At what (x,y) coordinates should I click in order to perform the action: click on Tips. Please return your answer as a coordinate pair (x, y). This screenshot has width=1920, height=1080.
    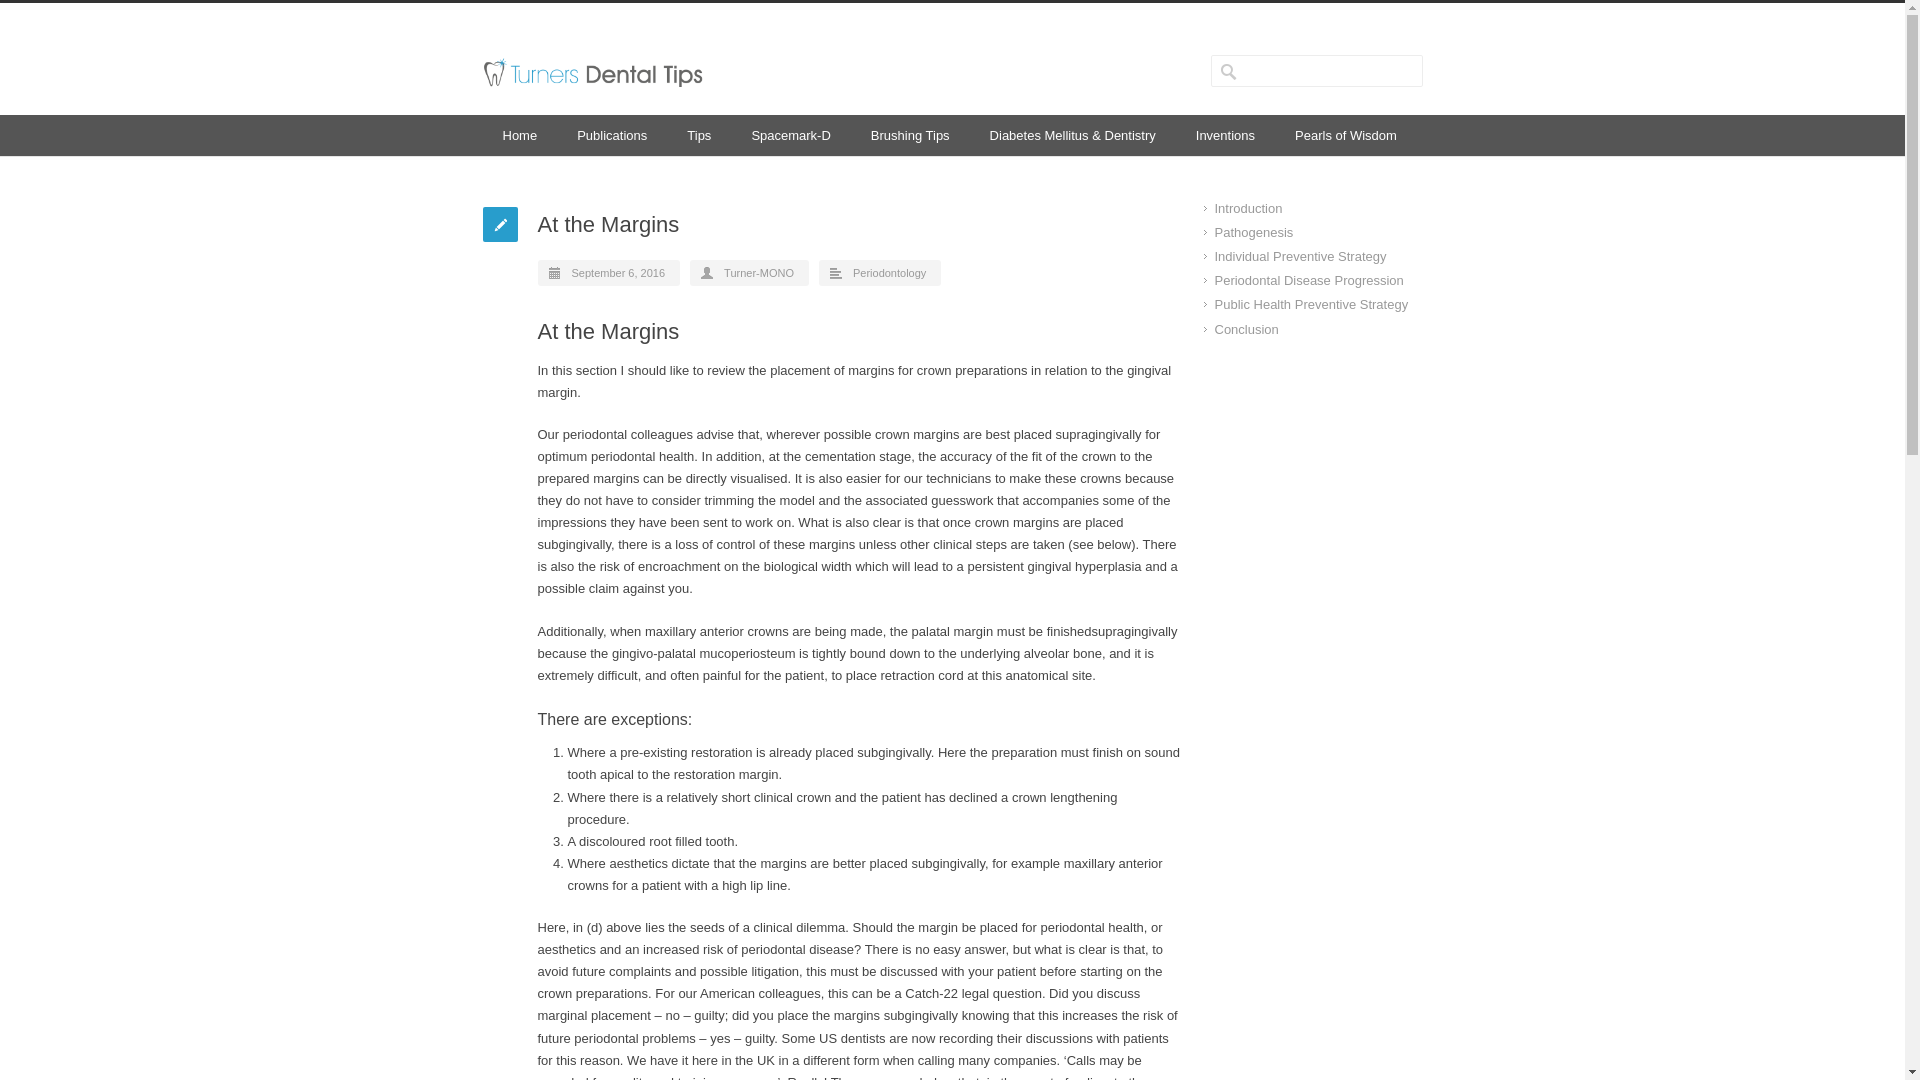
    Looking at the image, I should click on (698, 134).